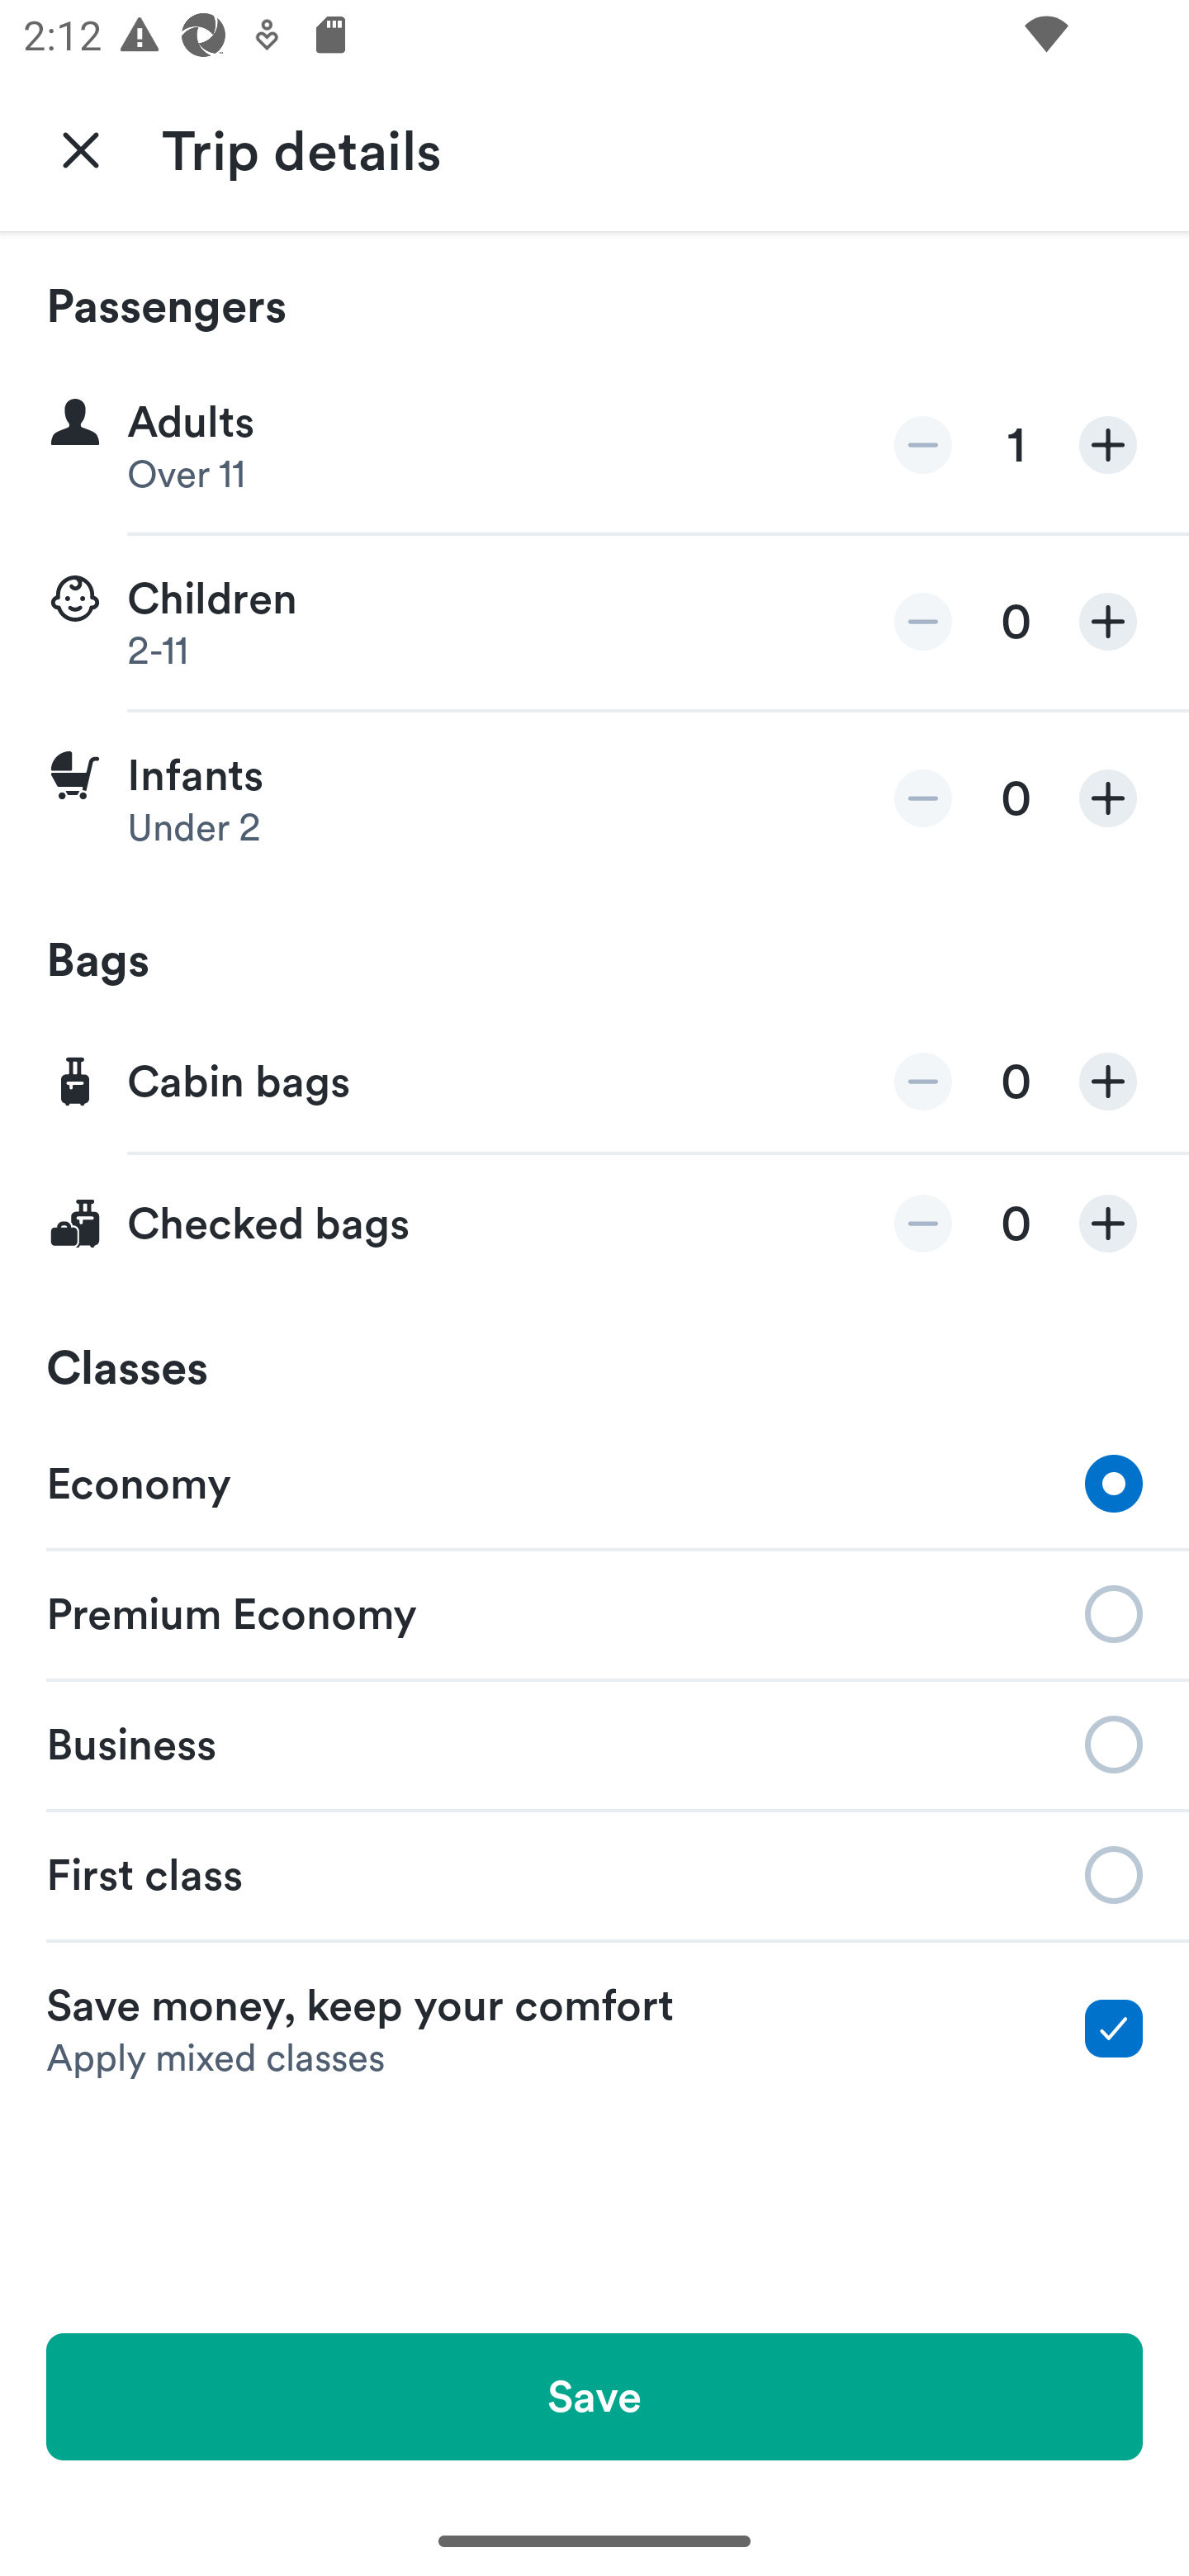 This screenshot has width=1189, height=2576. What do you see at coordinates (594, 1083) in the screenshot?
I see `Remove 0 Add Cabin bags` at bounding box center [594, 1083].